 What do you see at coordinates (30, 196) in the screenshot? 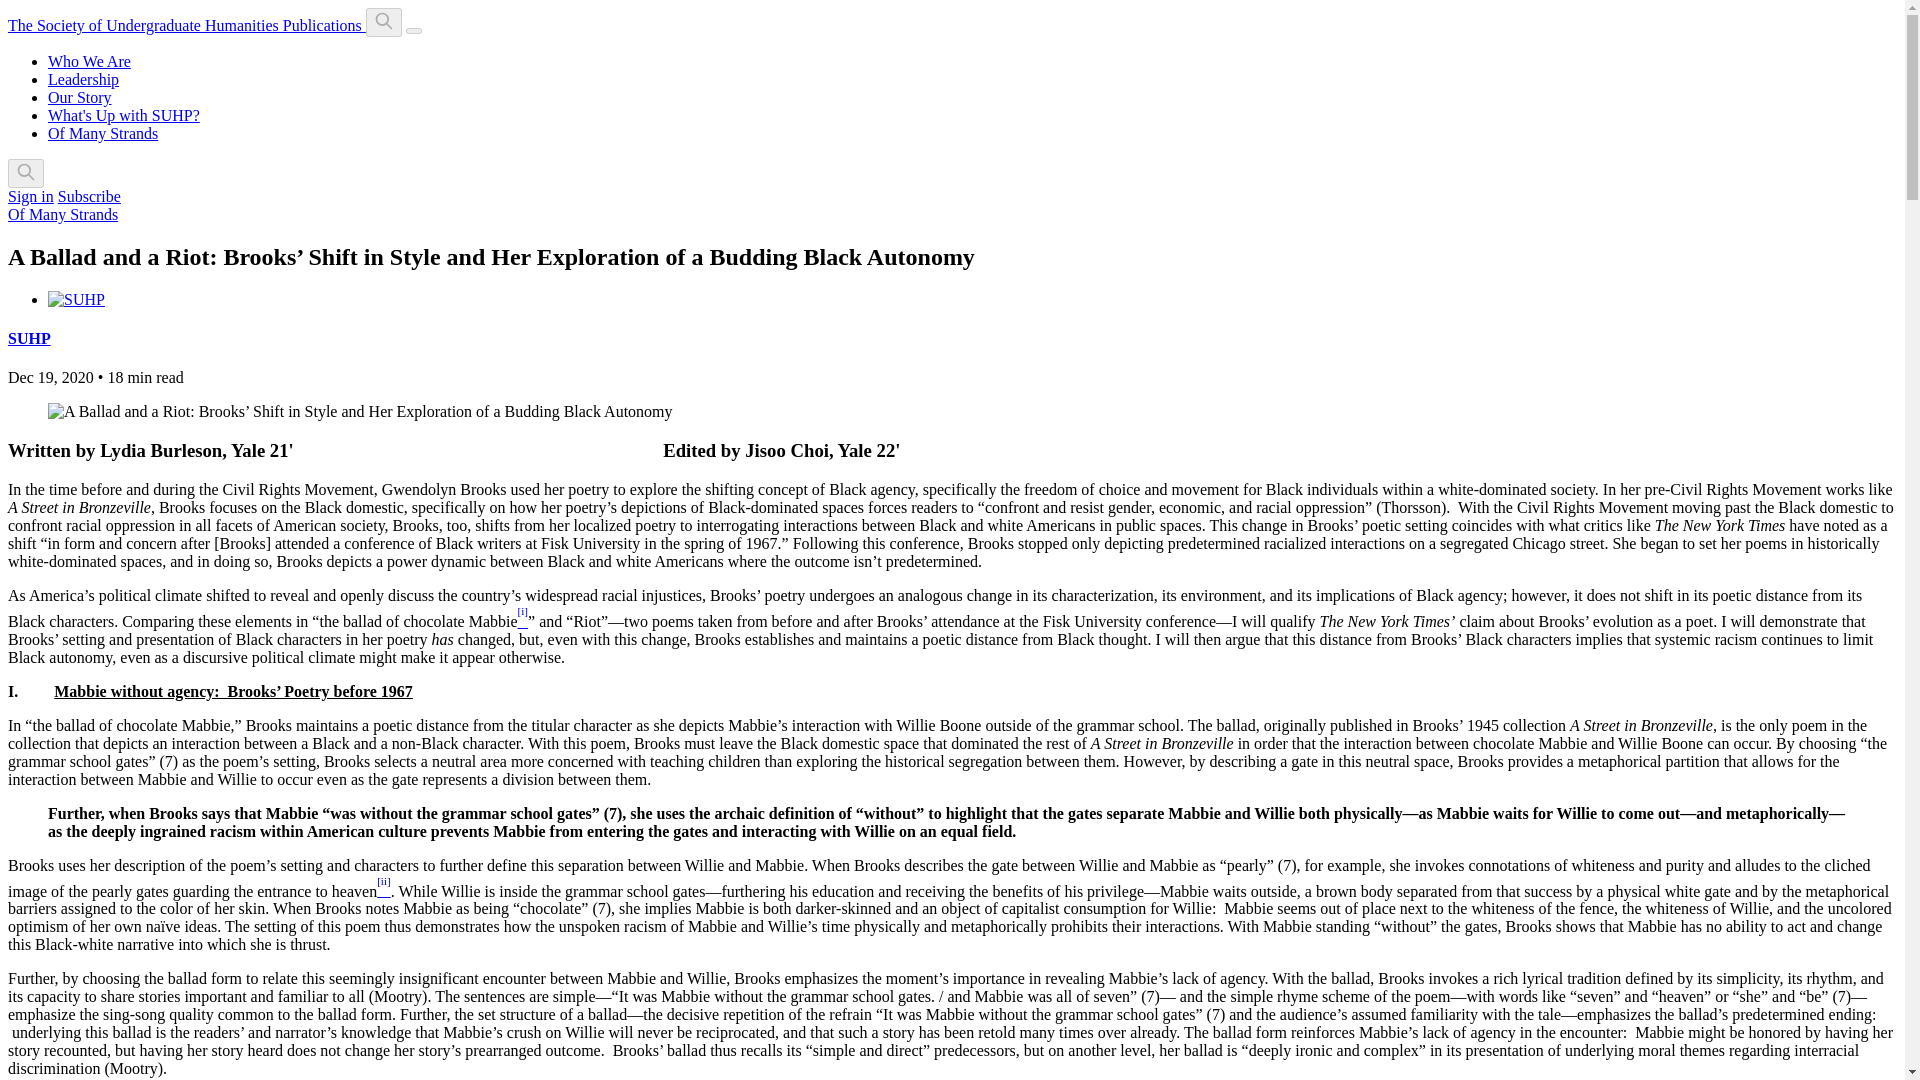
I see `Sign in` at bounding box center [30, 196].